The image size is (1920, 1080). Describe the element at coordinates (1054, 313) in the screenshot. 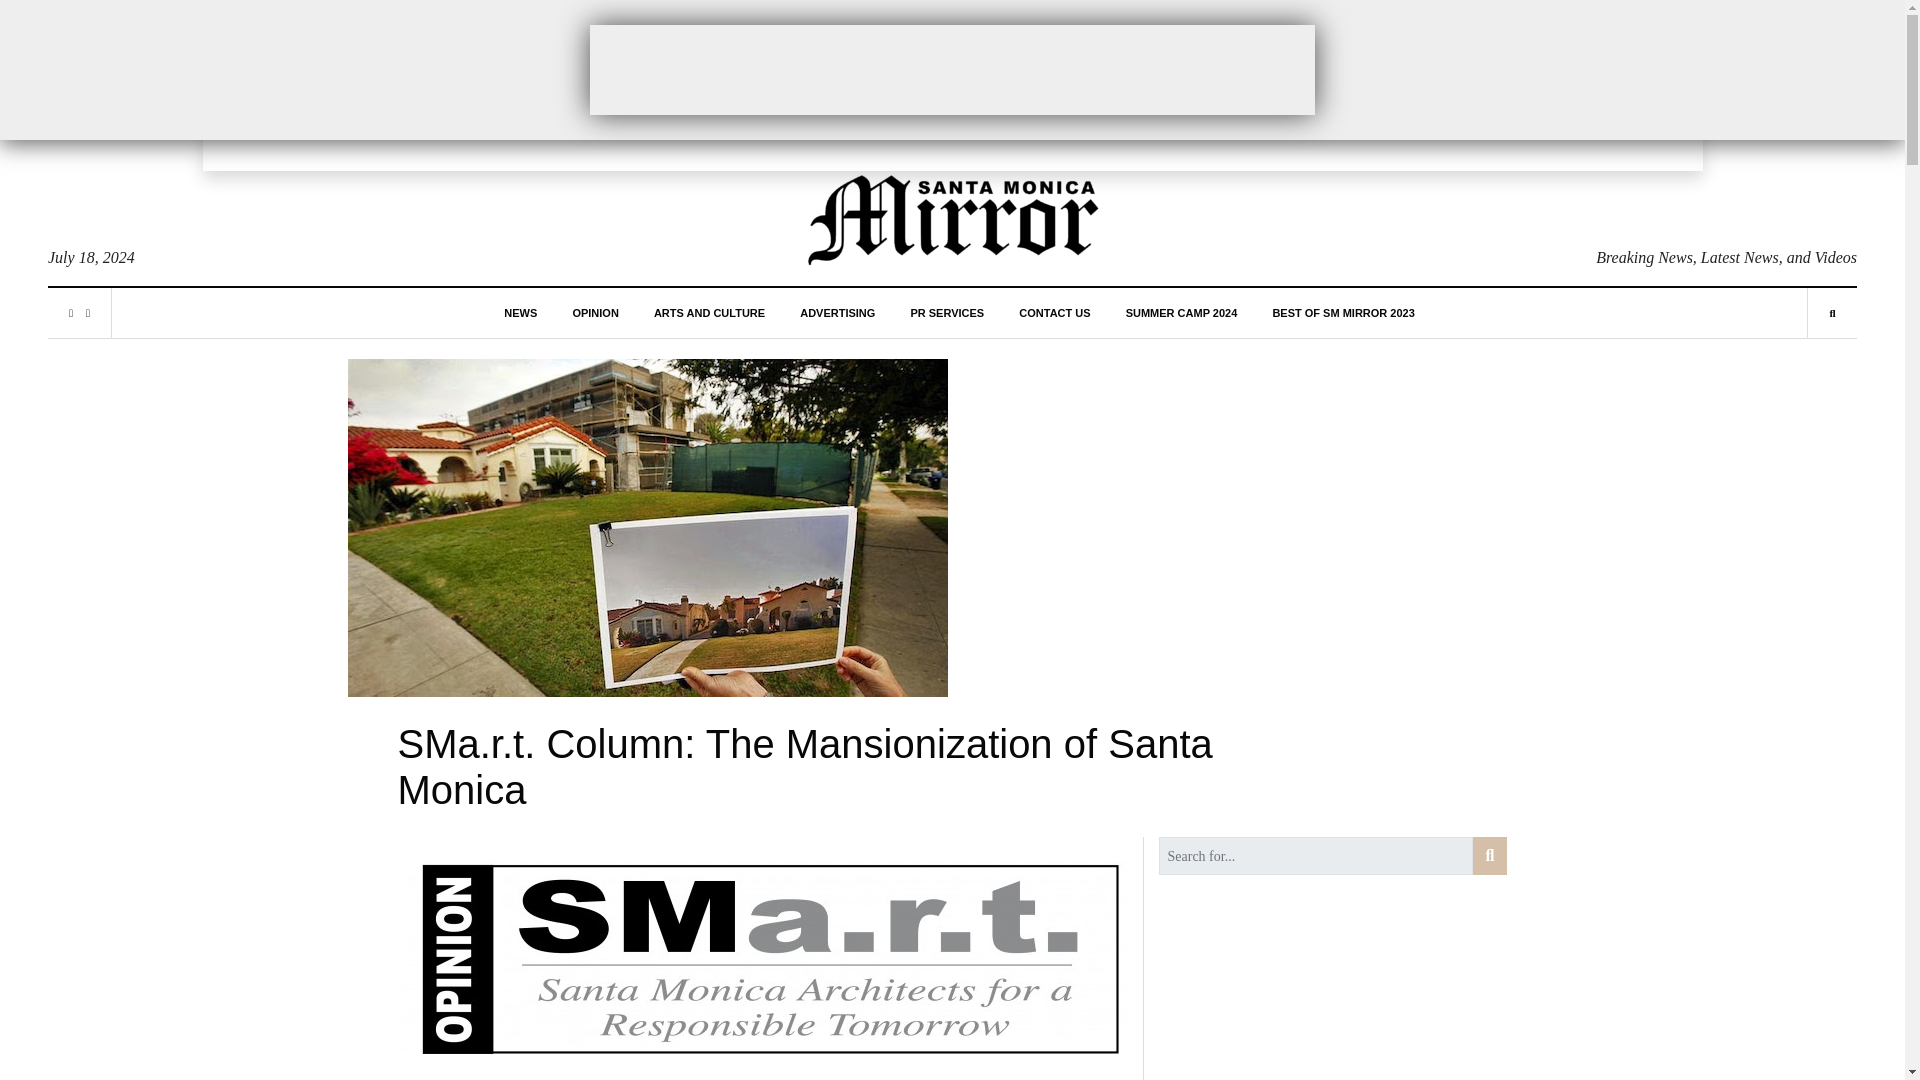

I see `CONTACT US` at that location.